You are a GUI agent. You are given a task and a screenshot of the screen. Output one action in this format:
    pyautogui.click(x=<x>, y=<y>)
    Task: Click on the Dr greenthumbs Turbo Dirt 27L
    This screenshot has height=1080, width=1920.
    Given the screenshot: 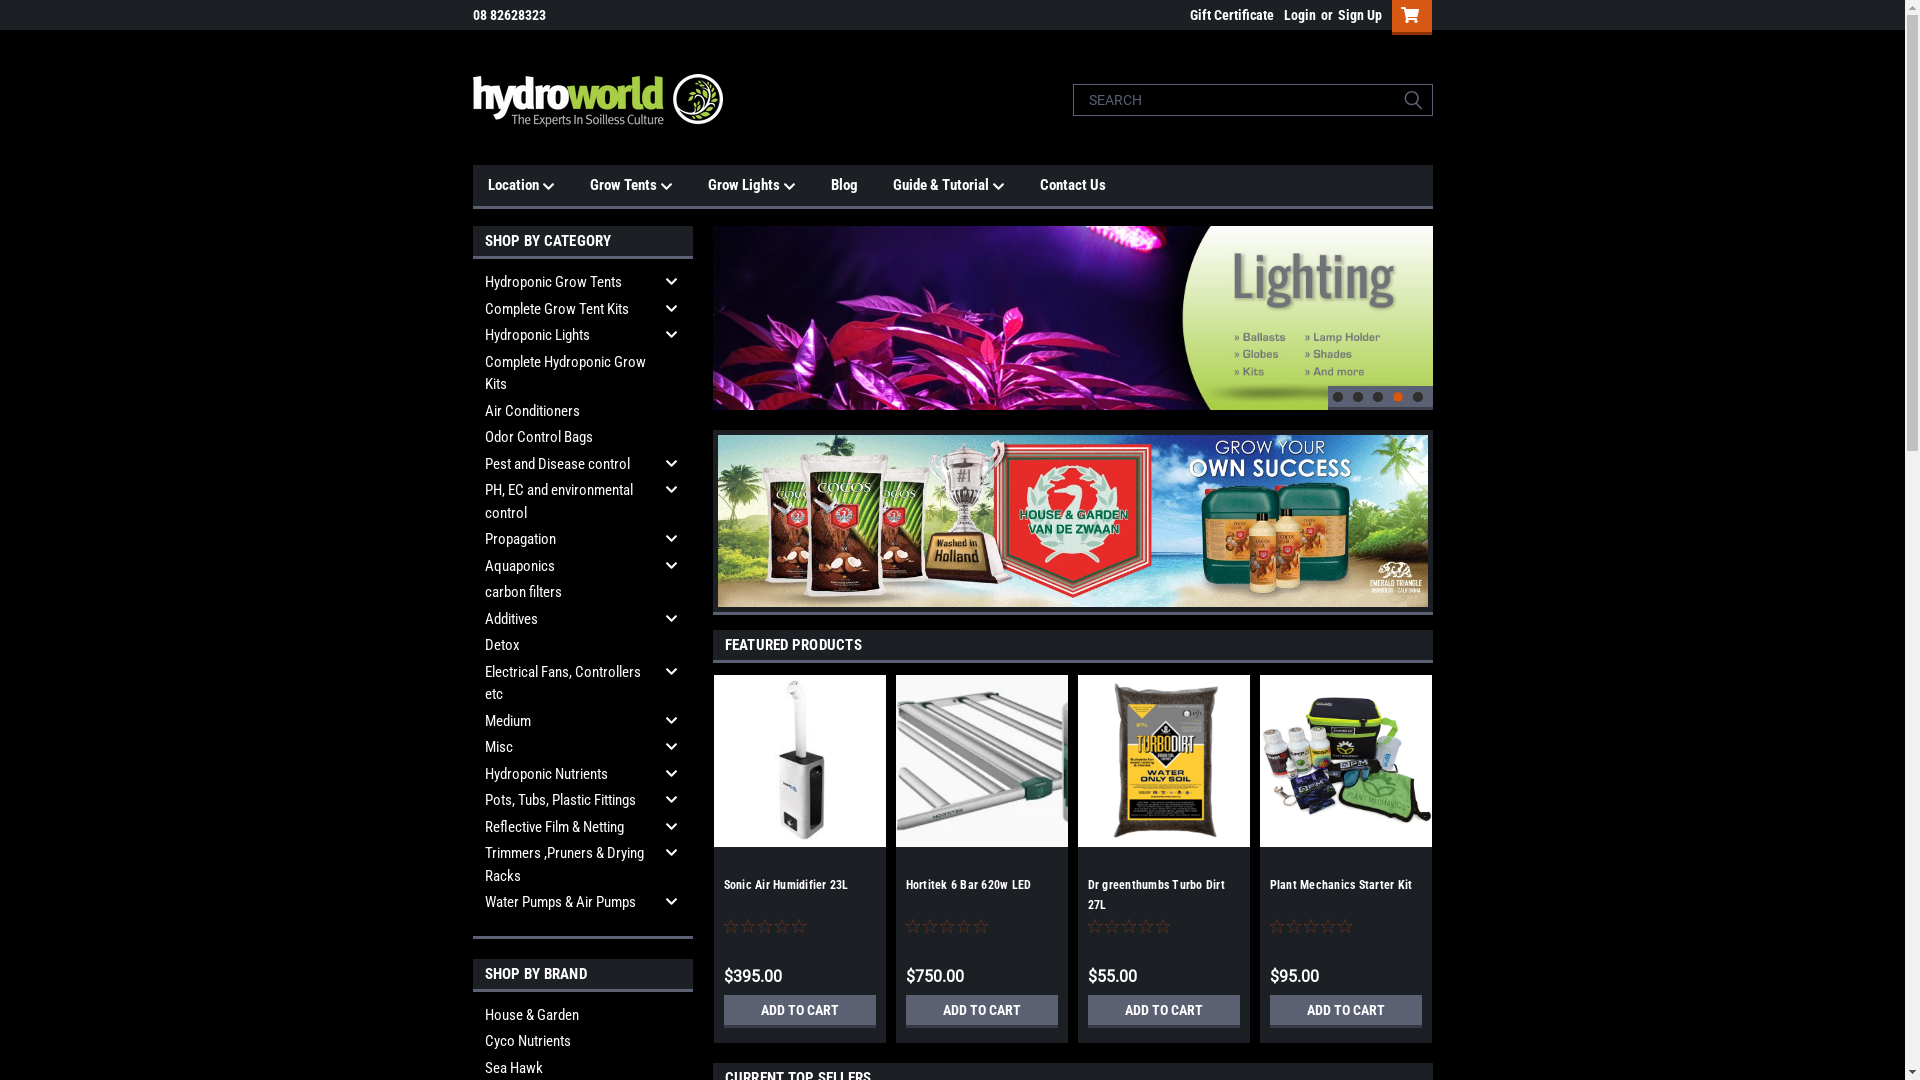 What is the action you would take?
    pyautogui.click(x=1156, y=895)
    